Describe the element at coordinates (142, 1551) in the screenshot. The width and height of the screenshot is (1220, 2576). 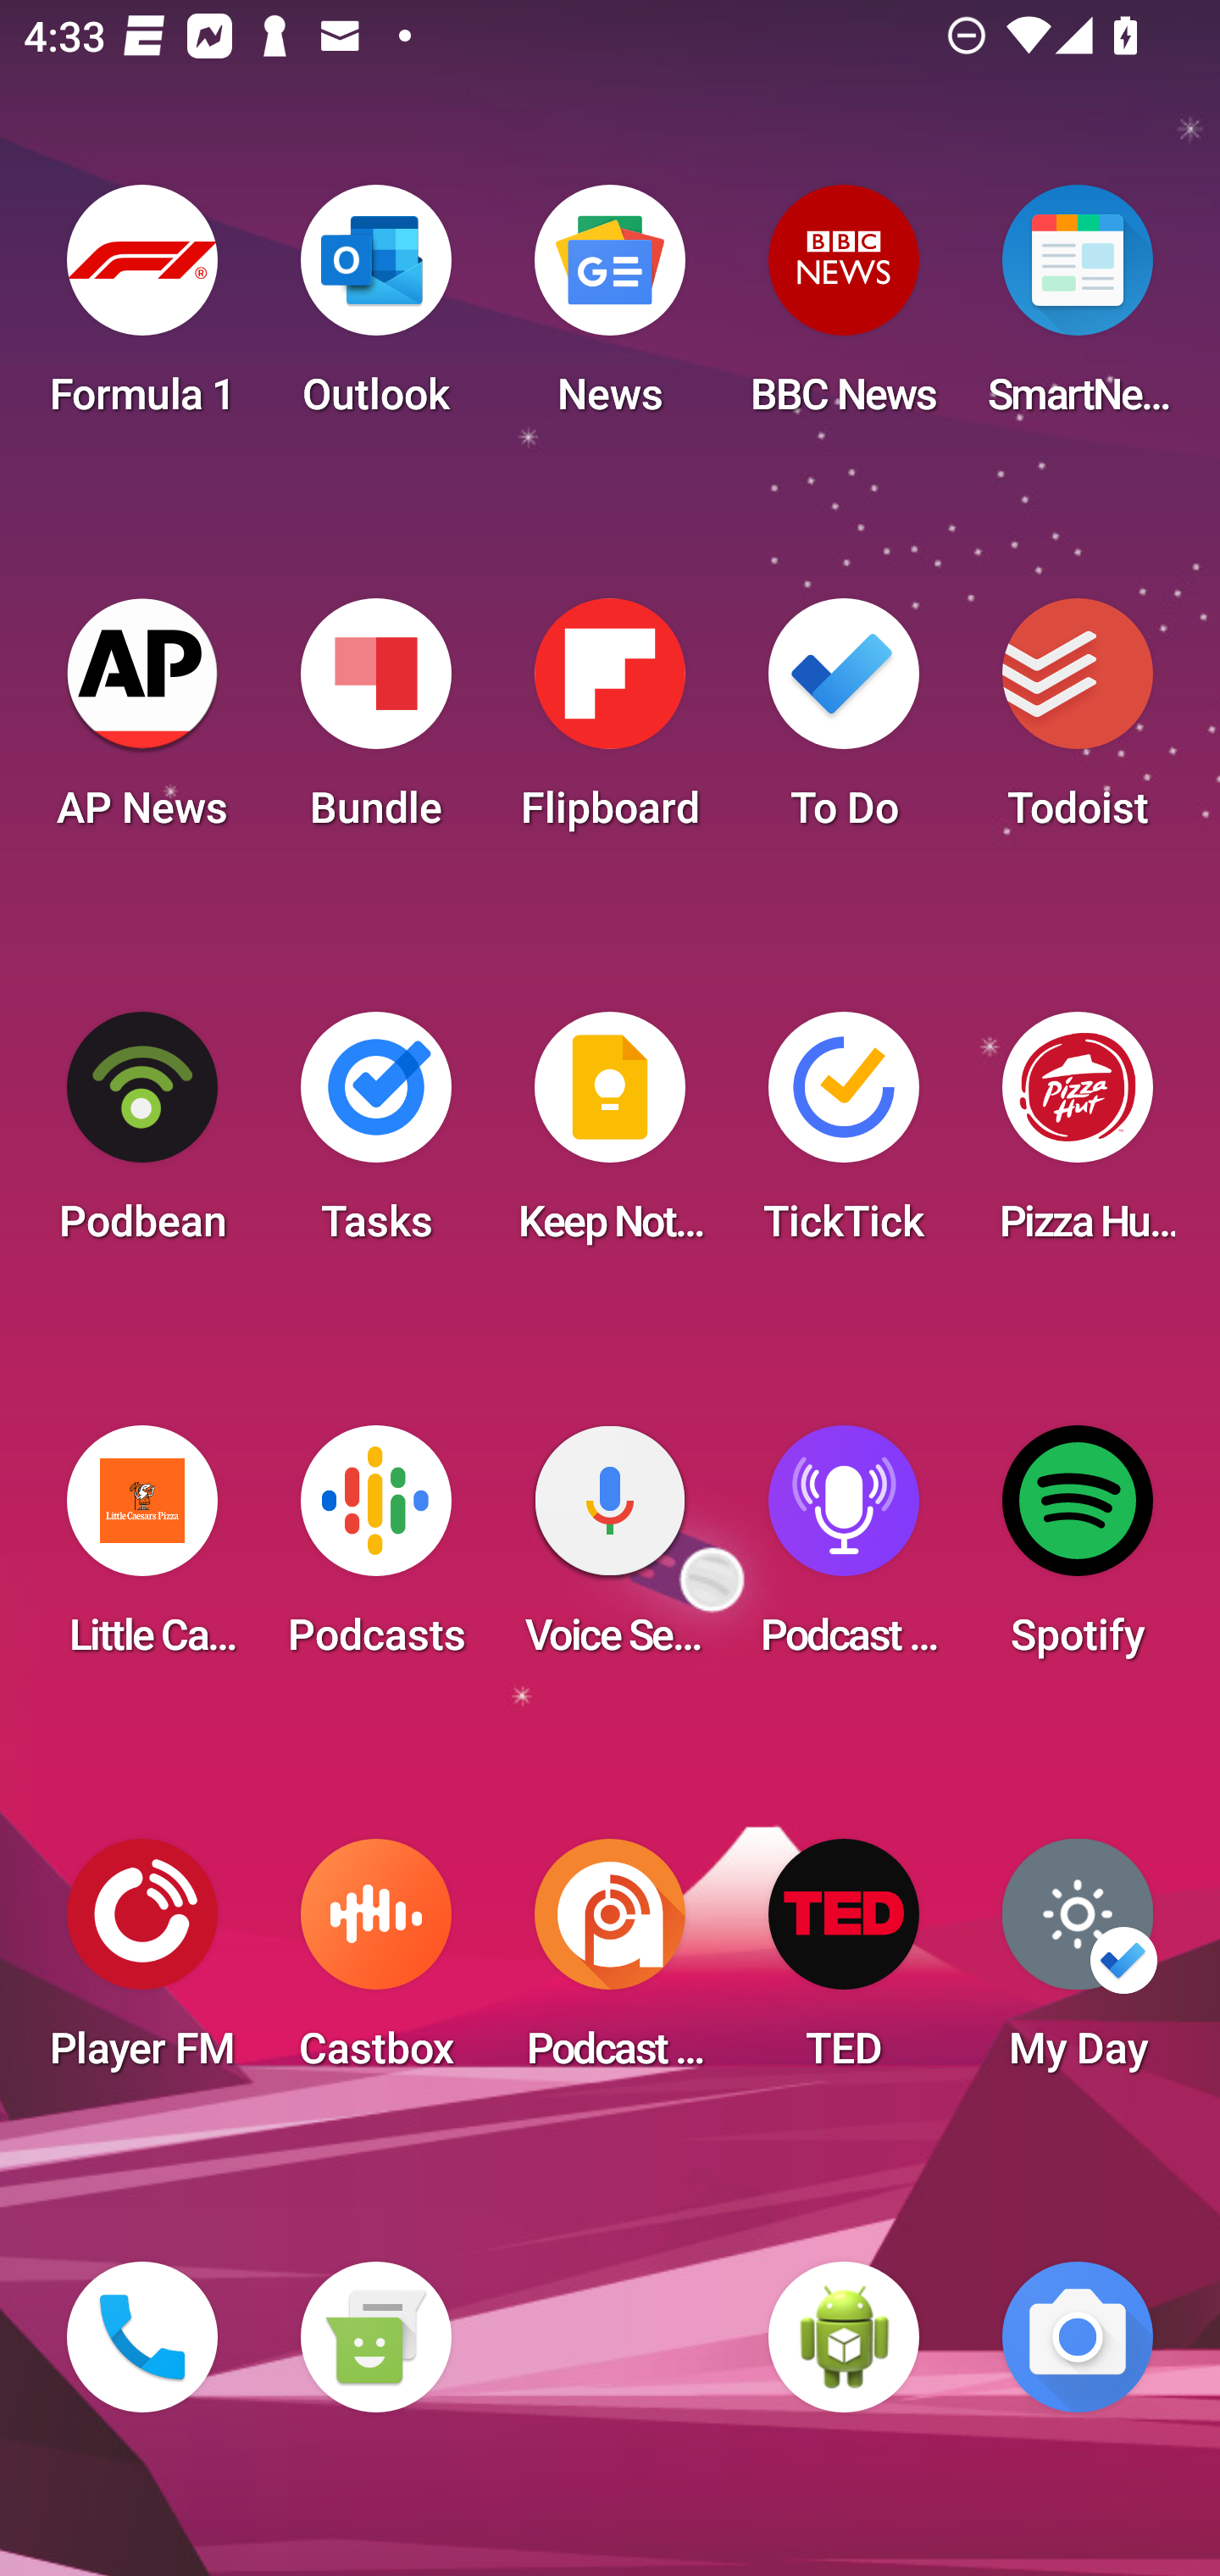
I see `Little Caesars Pizza` at that location.